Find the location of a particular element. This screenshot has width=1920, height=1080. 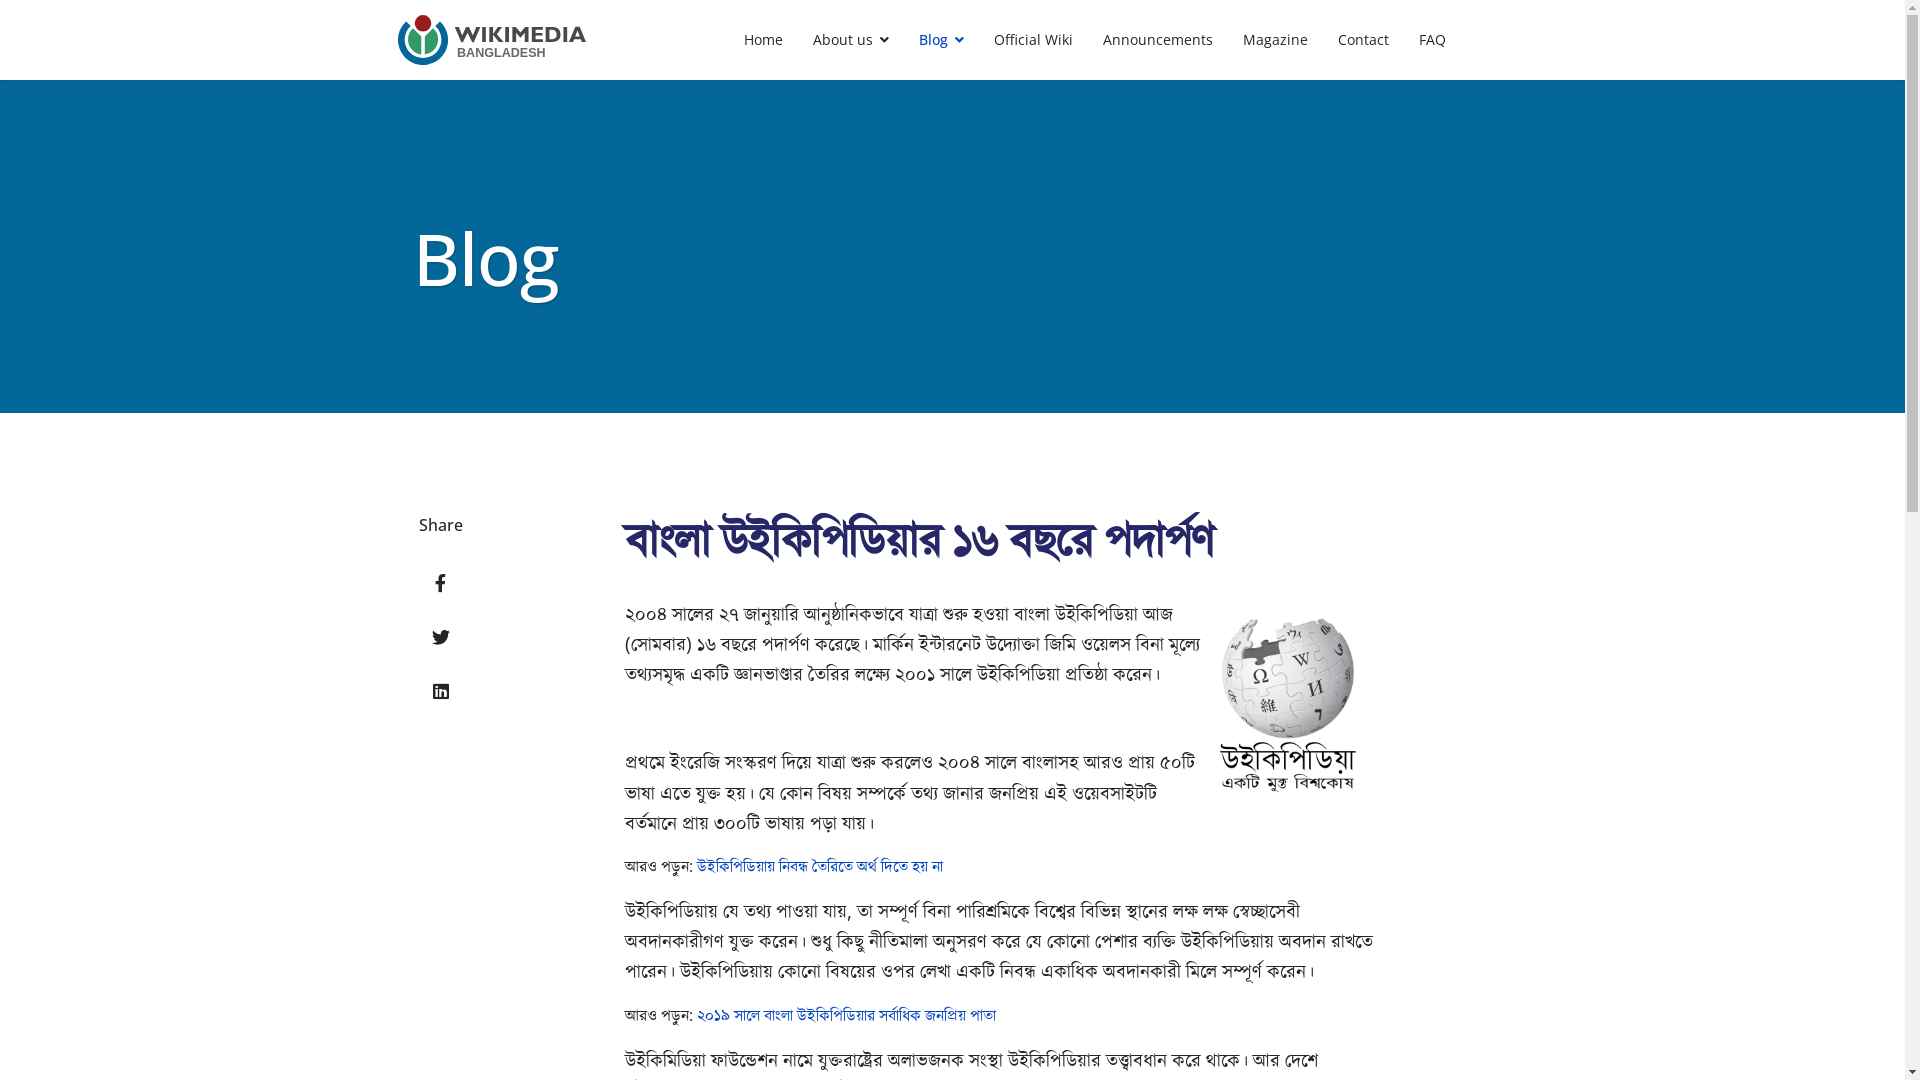

Contact is located at coordinates (1364, 40).